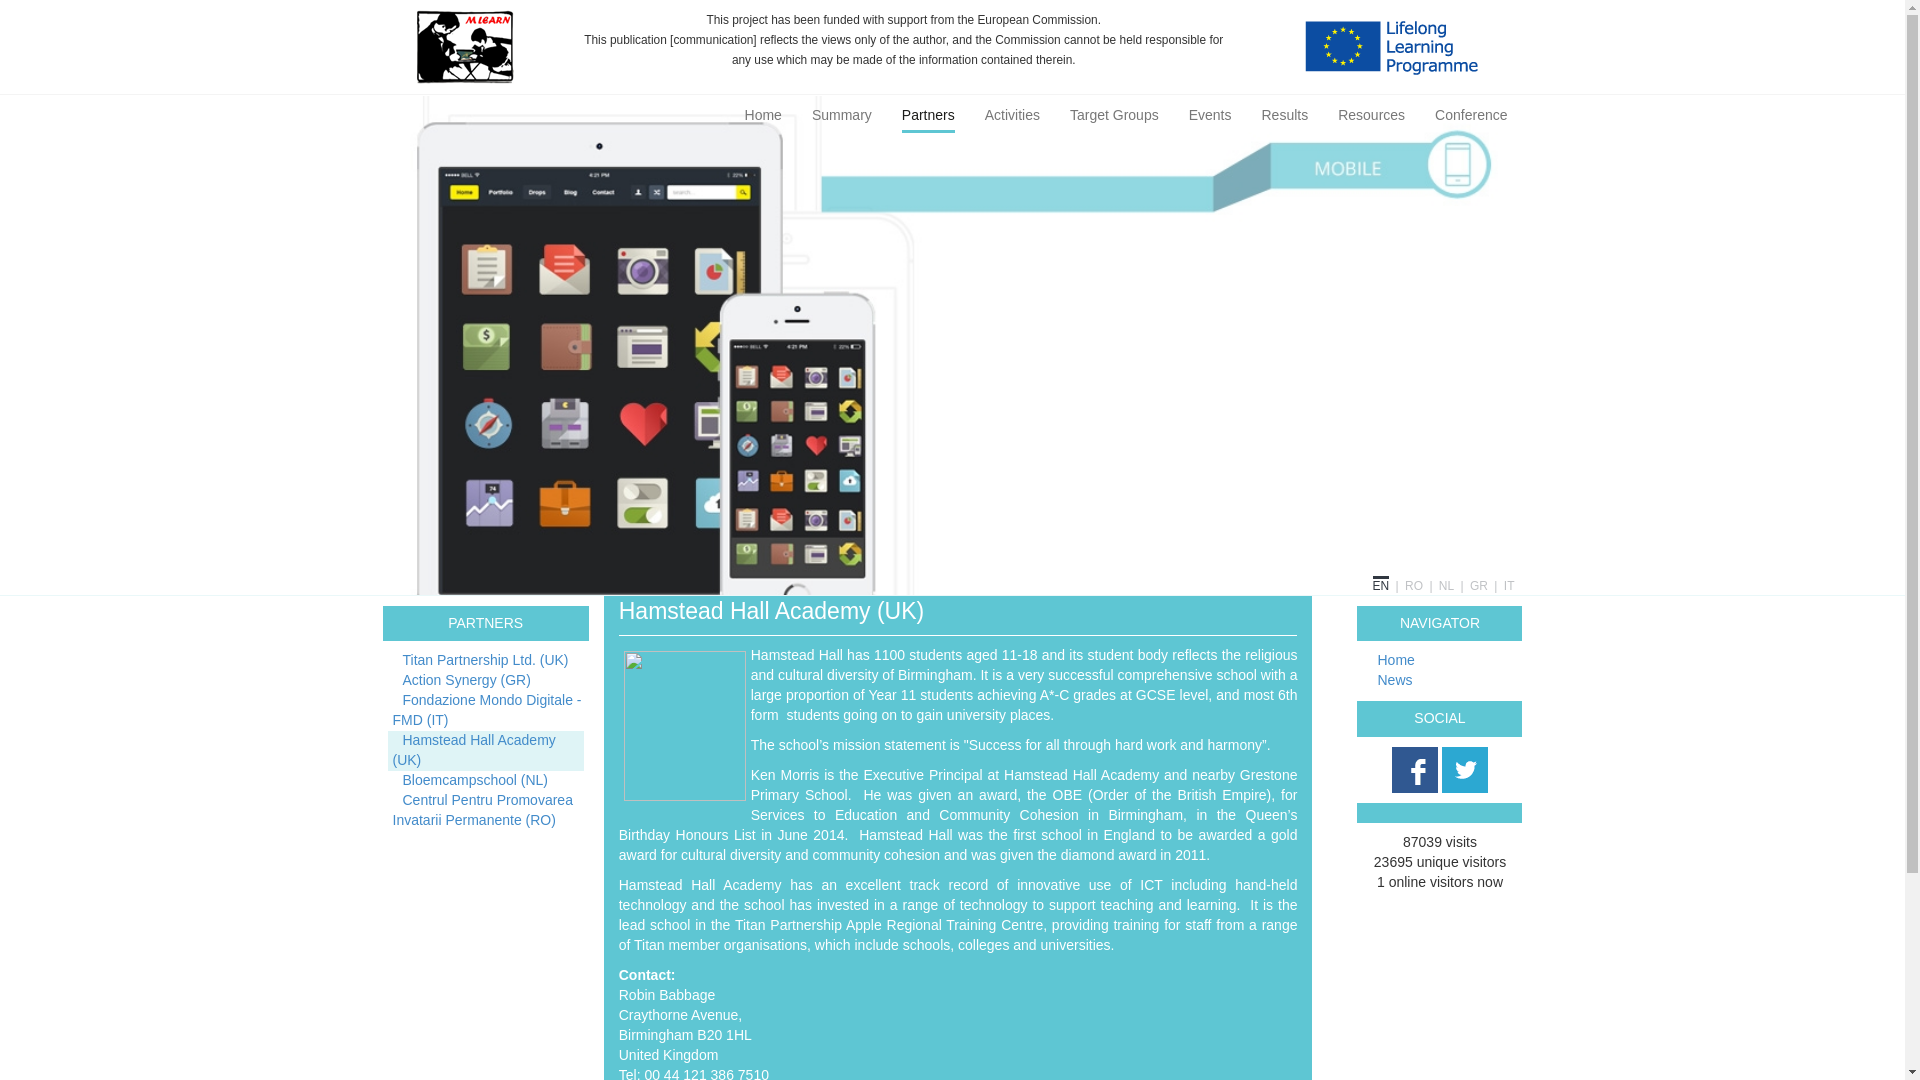  What do you see at coordinates (1414, 585) in the screenshot?
I see `RO` at bounding box center [1414, 585].